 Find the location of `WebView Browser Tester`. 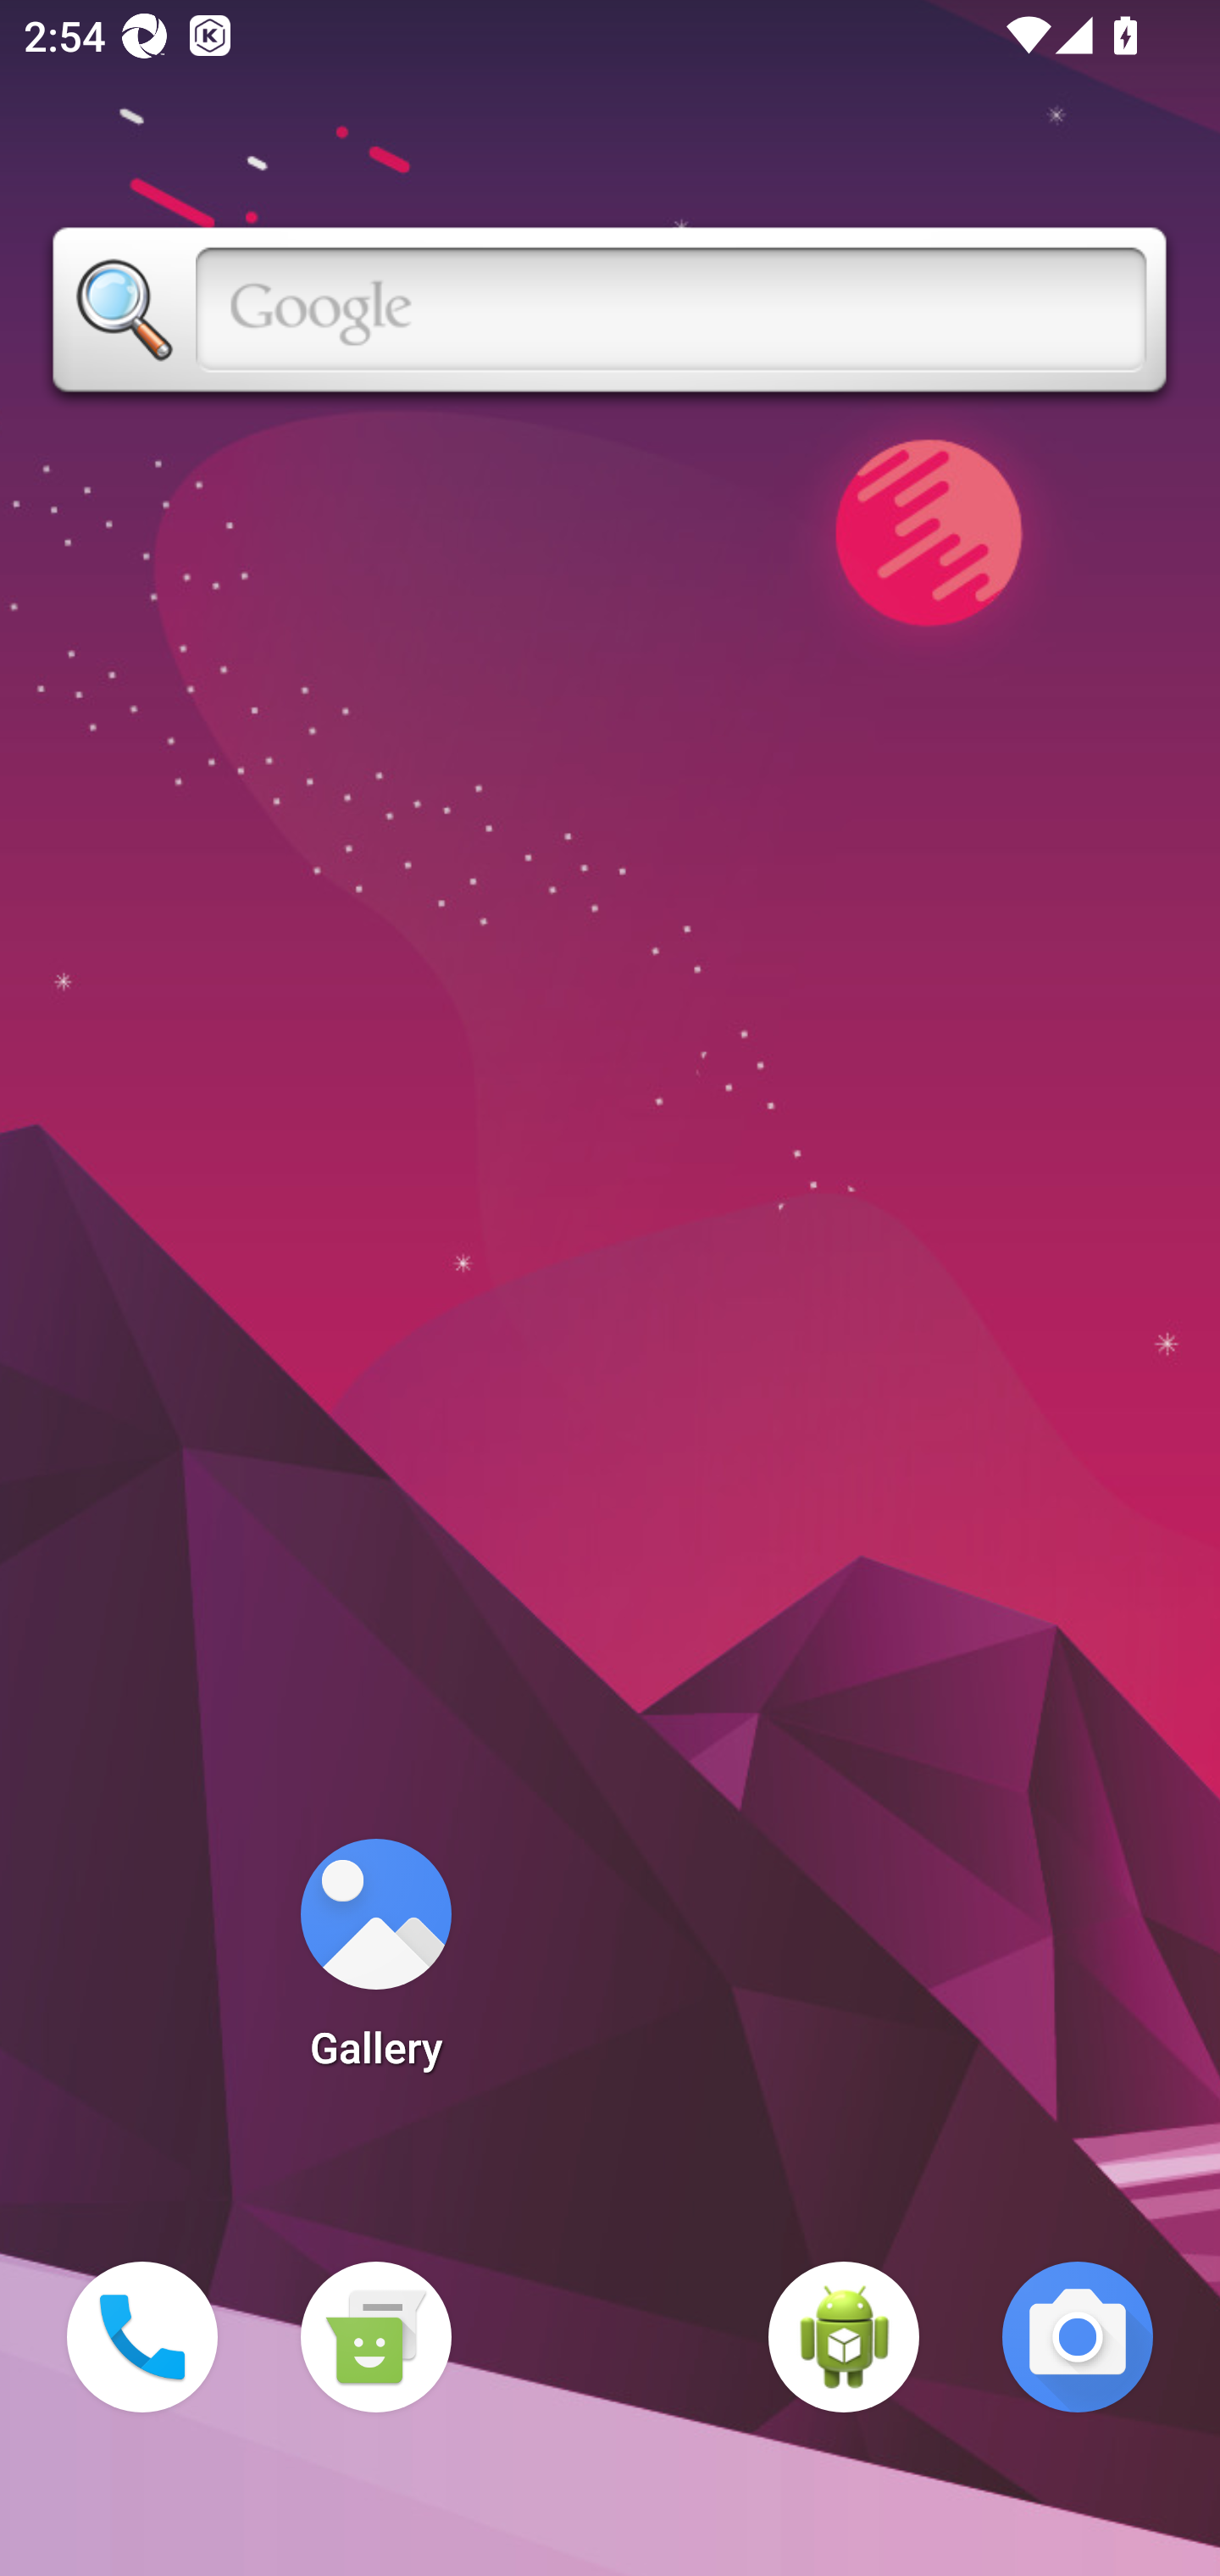

WebView Browser Tester is located at coordinates (844, 2337).